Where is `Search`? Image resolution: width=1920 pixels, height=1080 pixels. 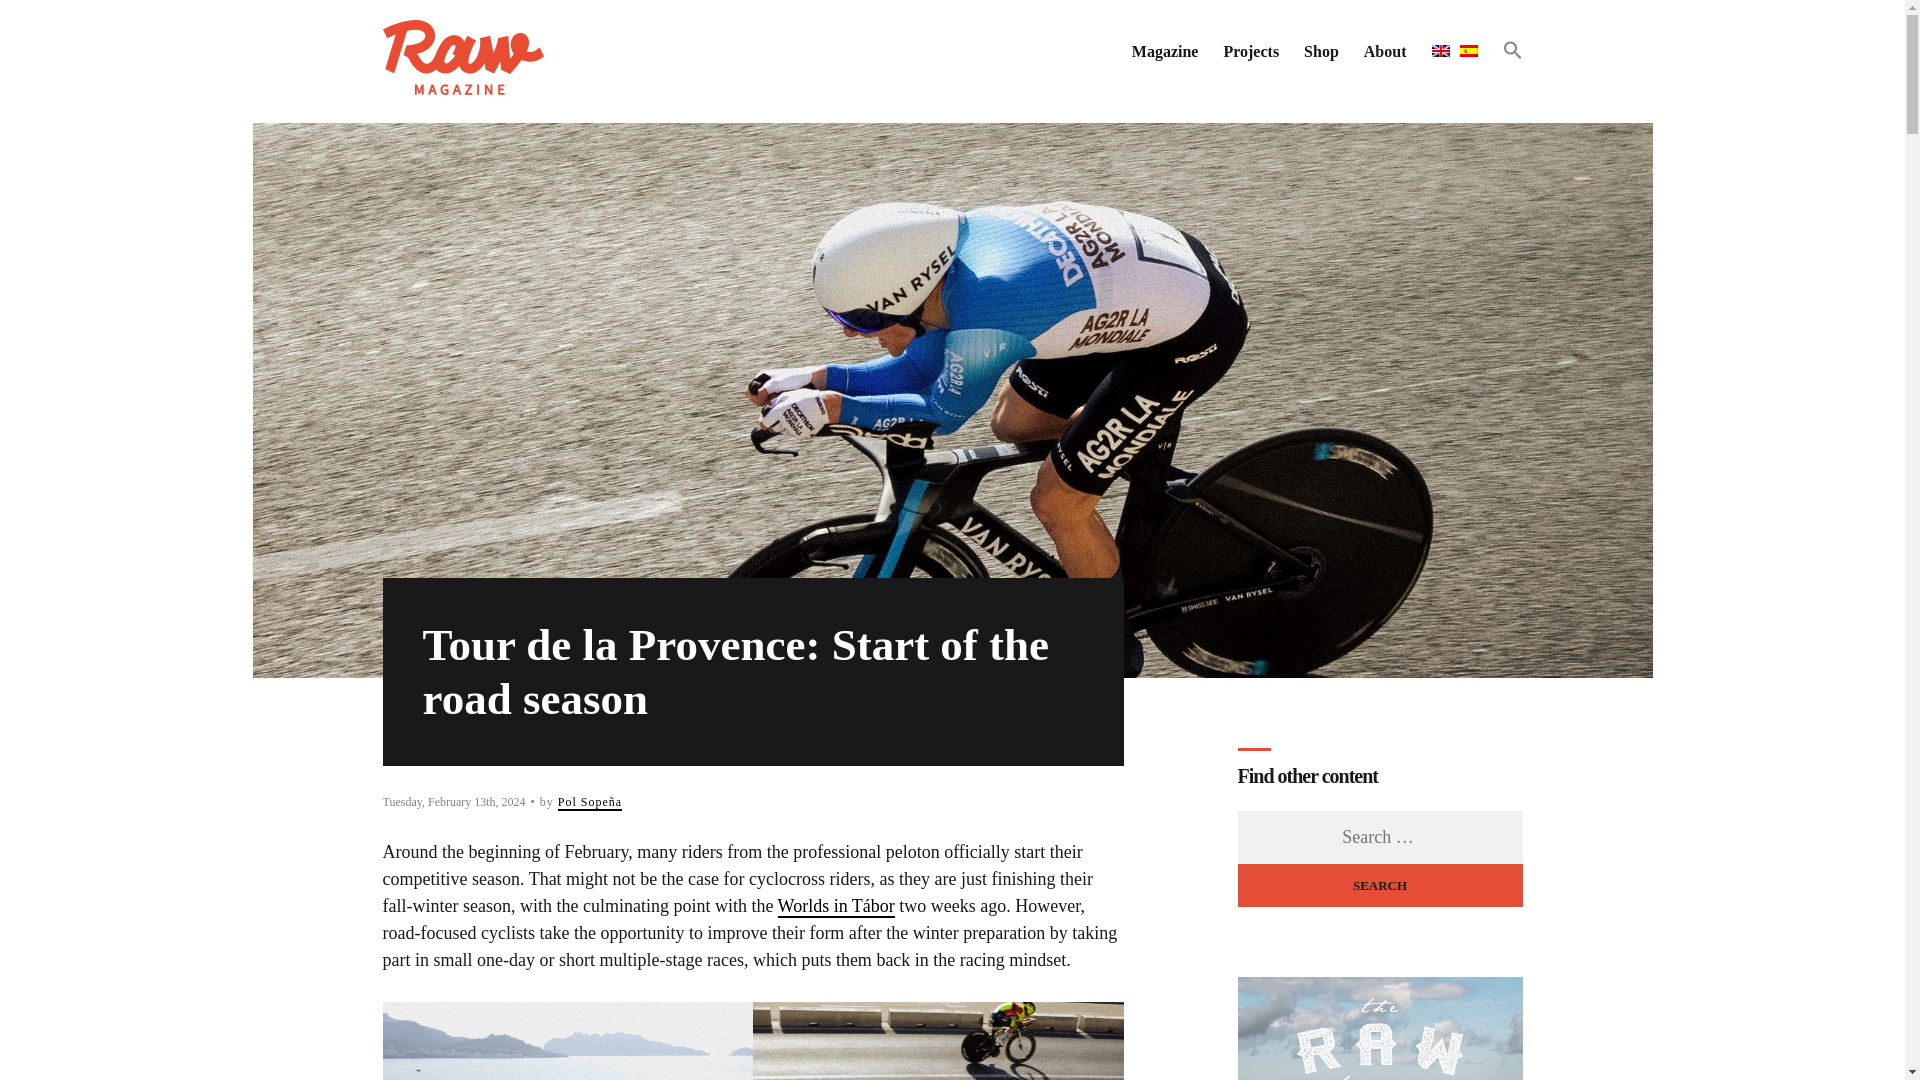 Search is located at coordinates (1380, 886).